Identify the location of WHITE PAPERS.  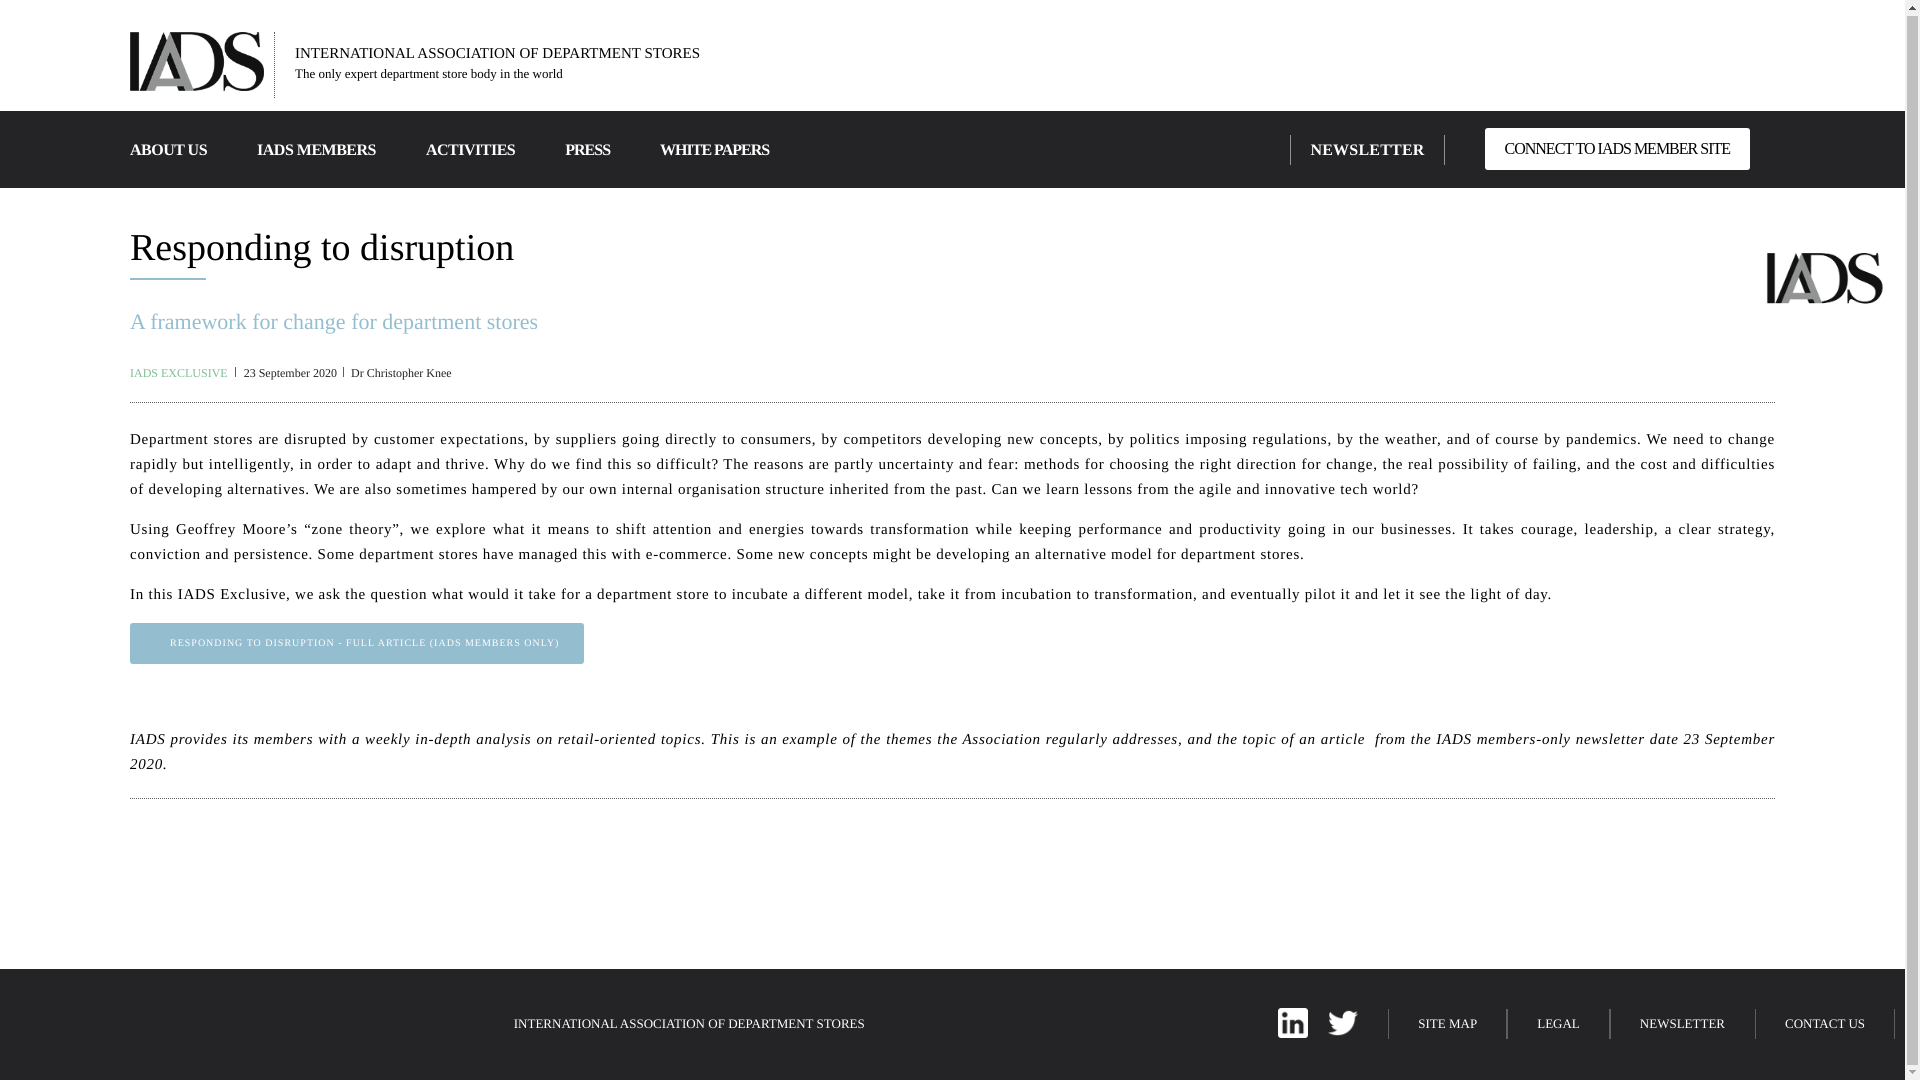
(714, 150).